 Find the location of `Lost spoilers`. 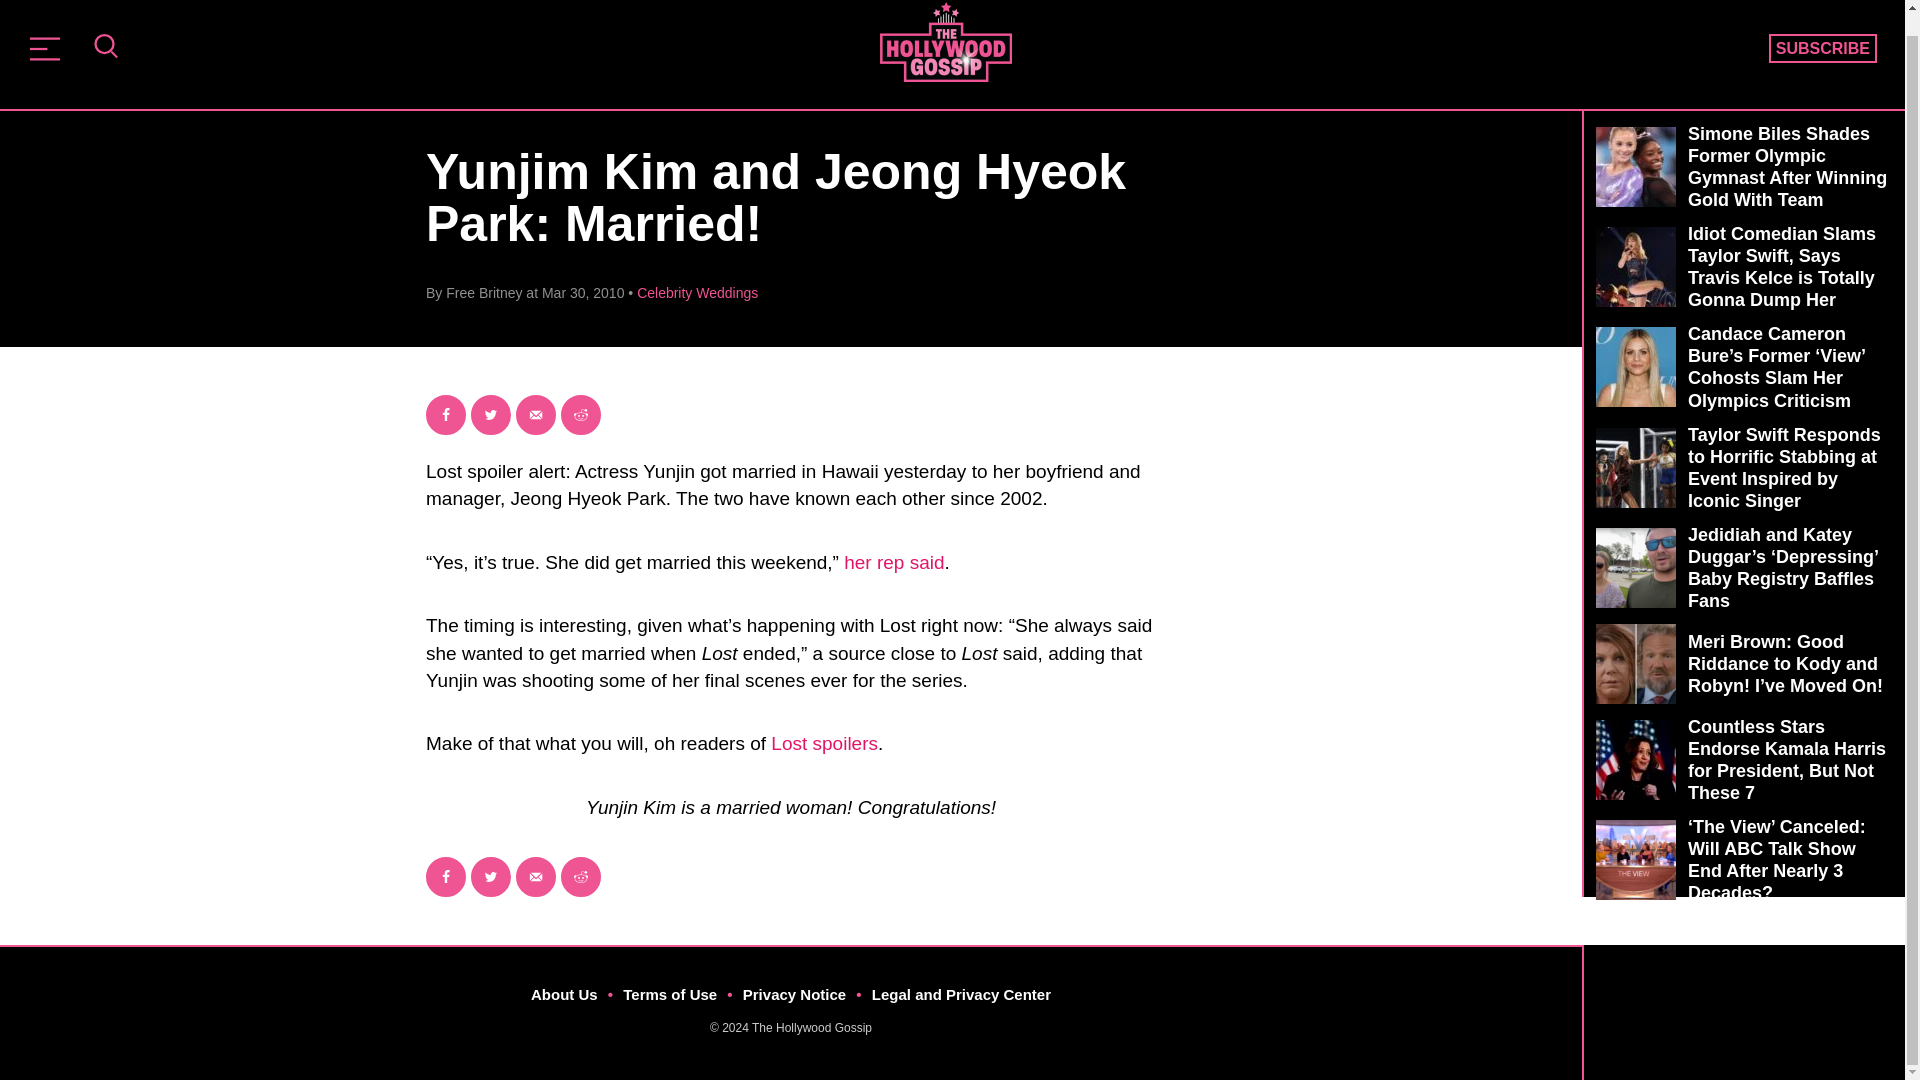

Lost spoilers is located at coordinates (824, 743).